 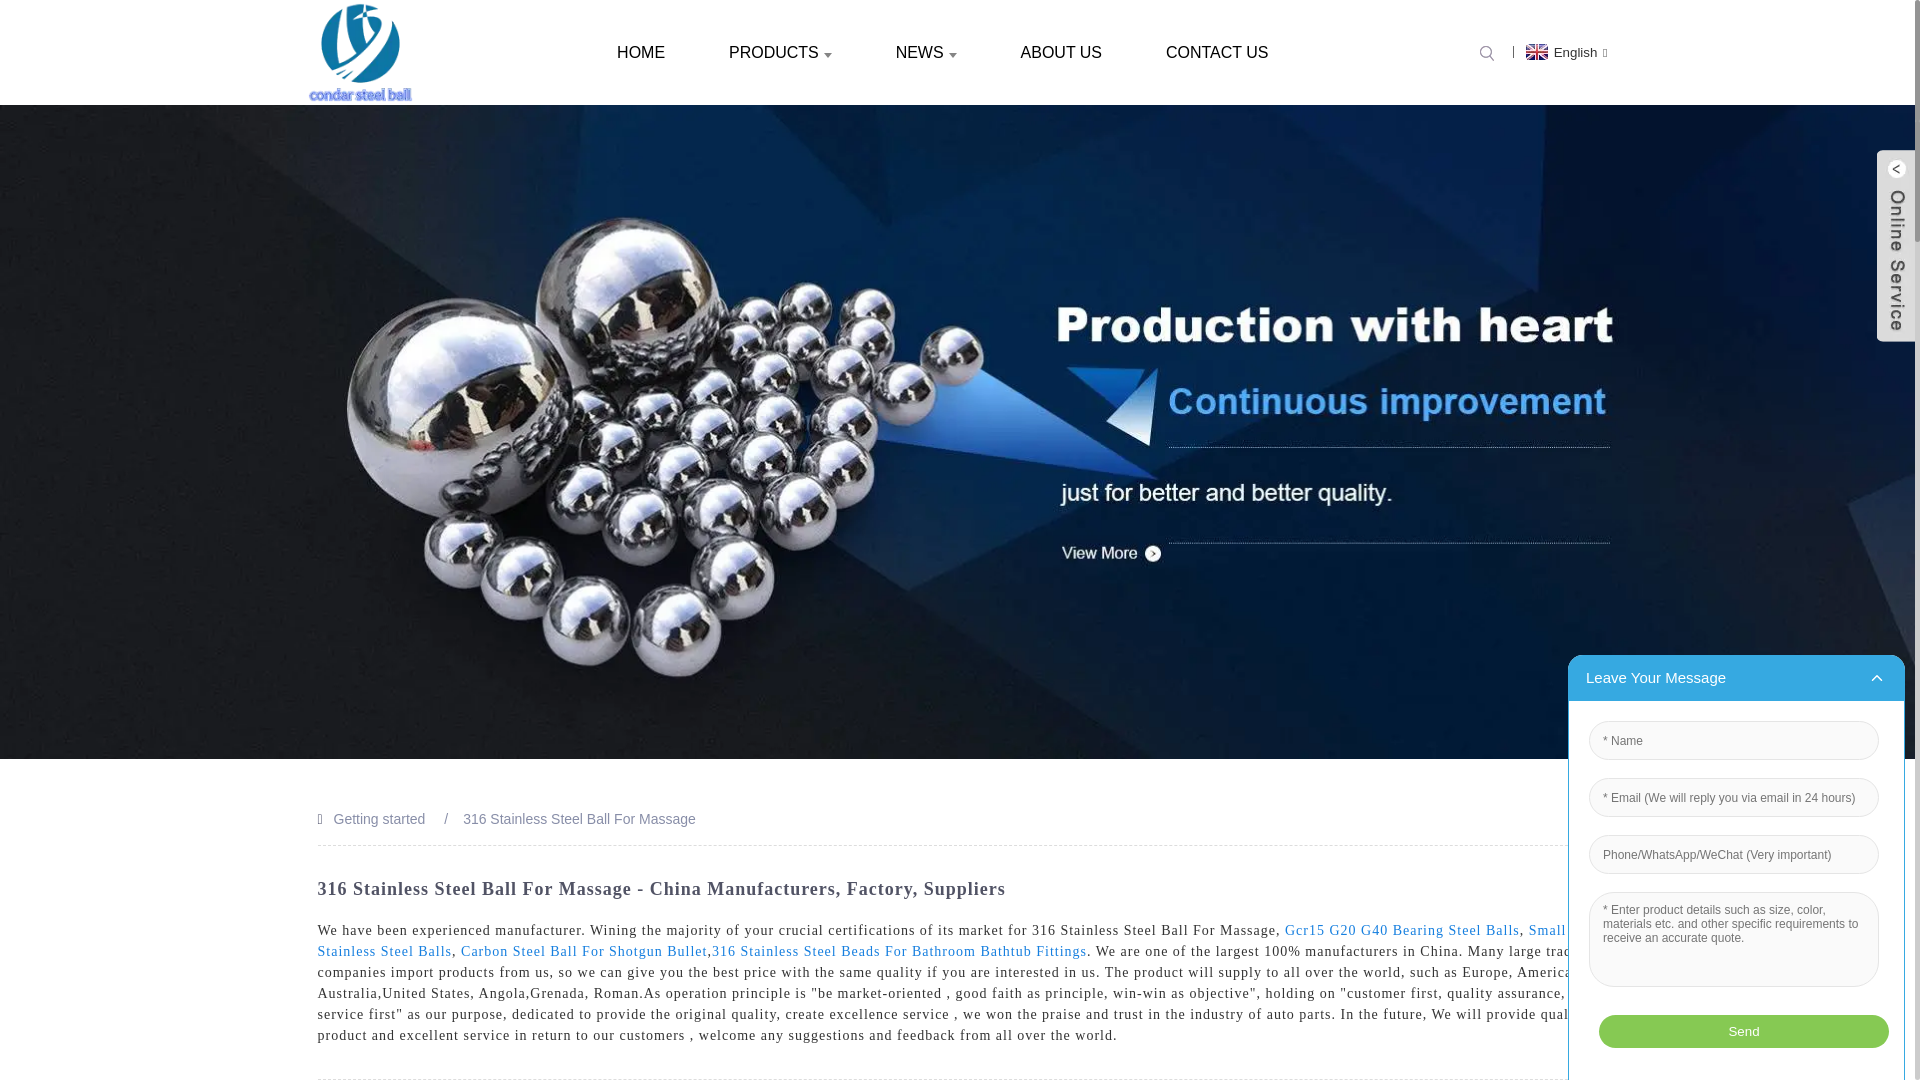 What do you see at coordinates (641, 52) in the screenshot?
I see `HOME` at bounding box center [641, 52].